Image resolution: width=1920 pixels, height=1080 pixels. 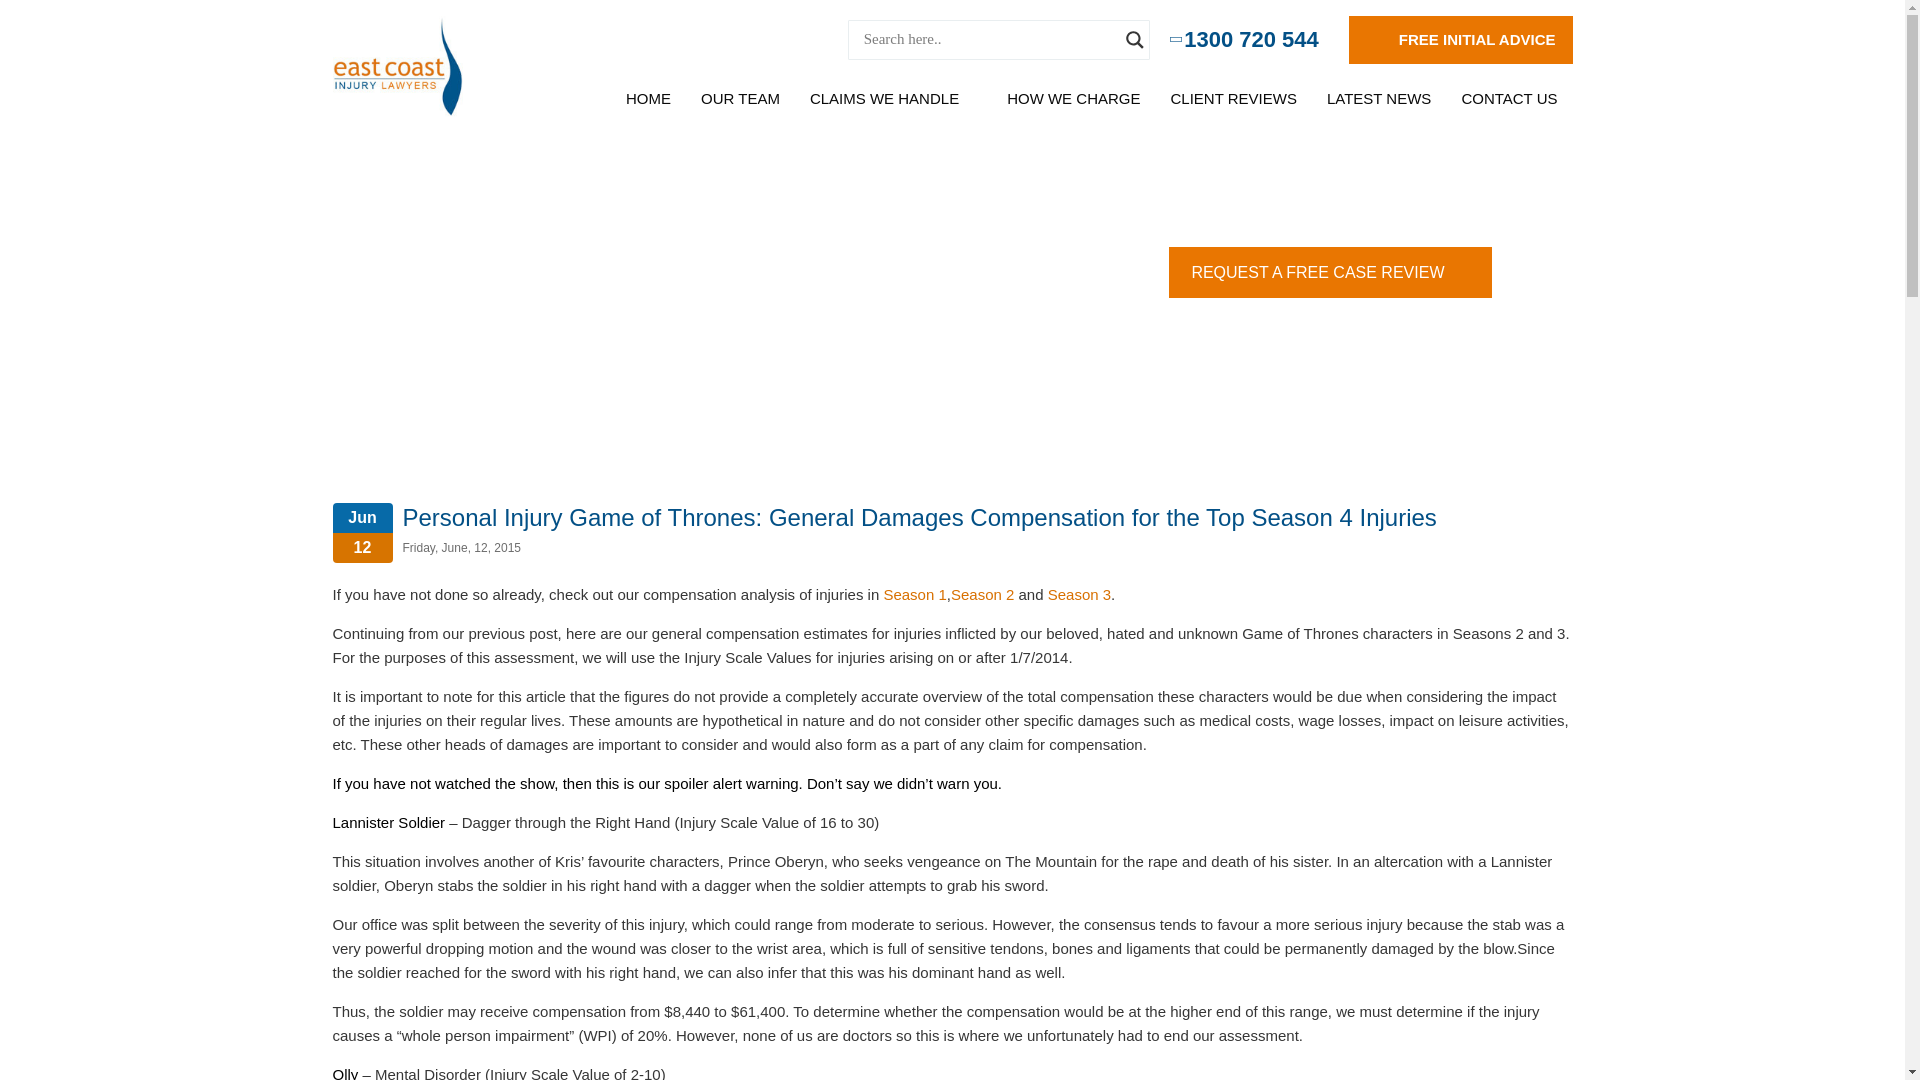 What do you see at coordinates (1074, 98) in the screenshot?
I see `HOW WE CHARGE` at bounding box center [1074, 98].